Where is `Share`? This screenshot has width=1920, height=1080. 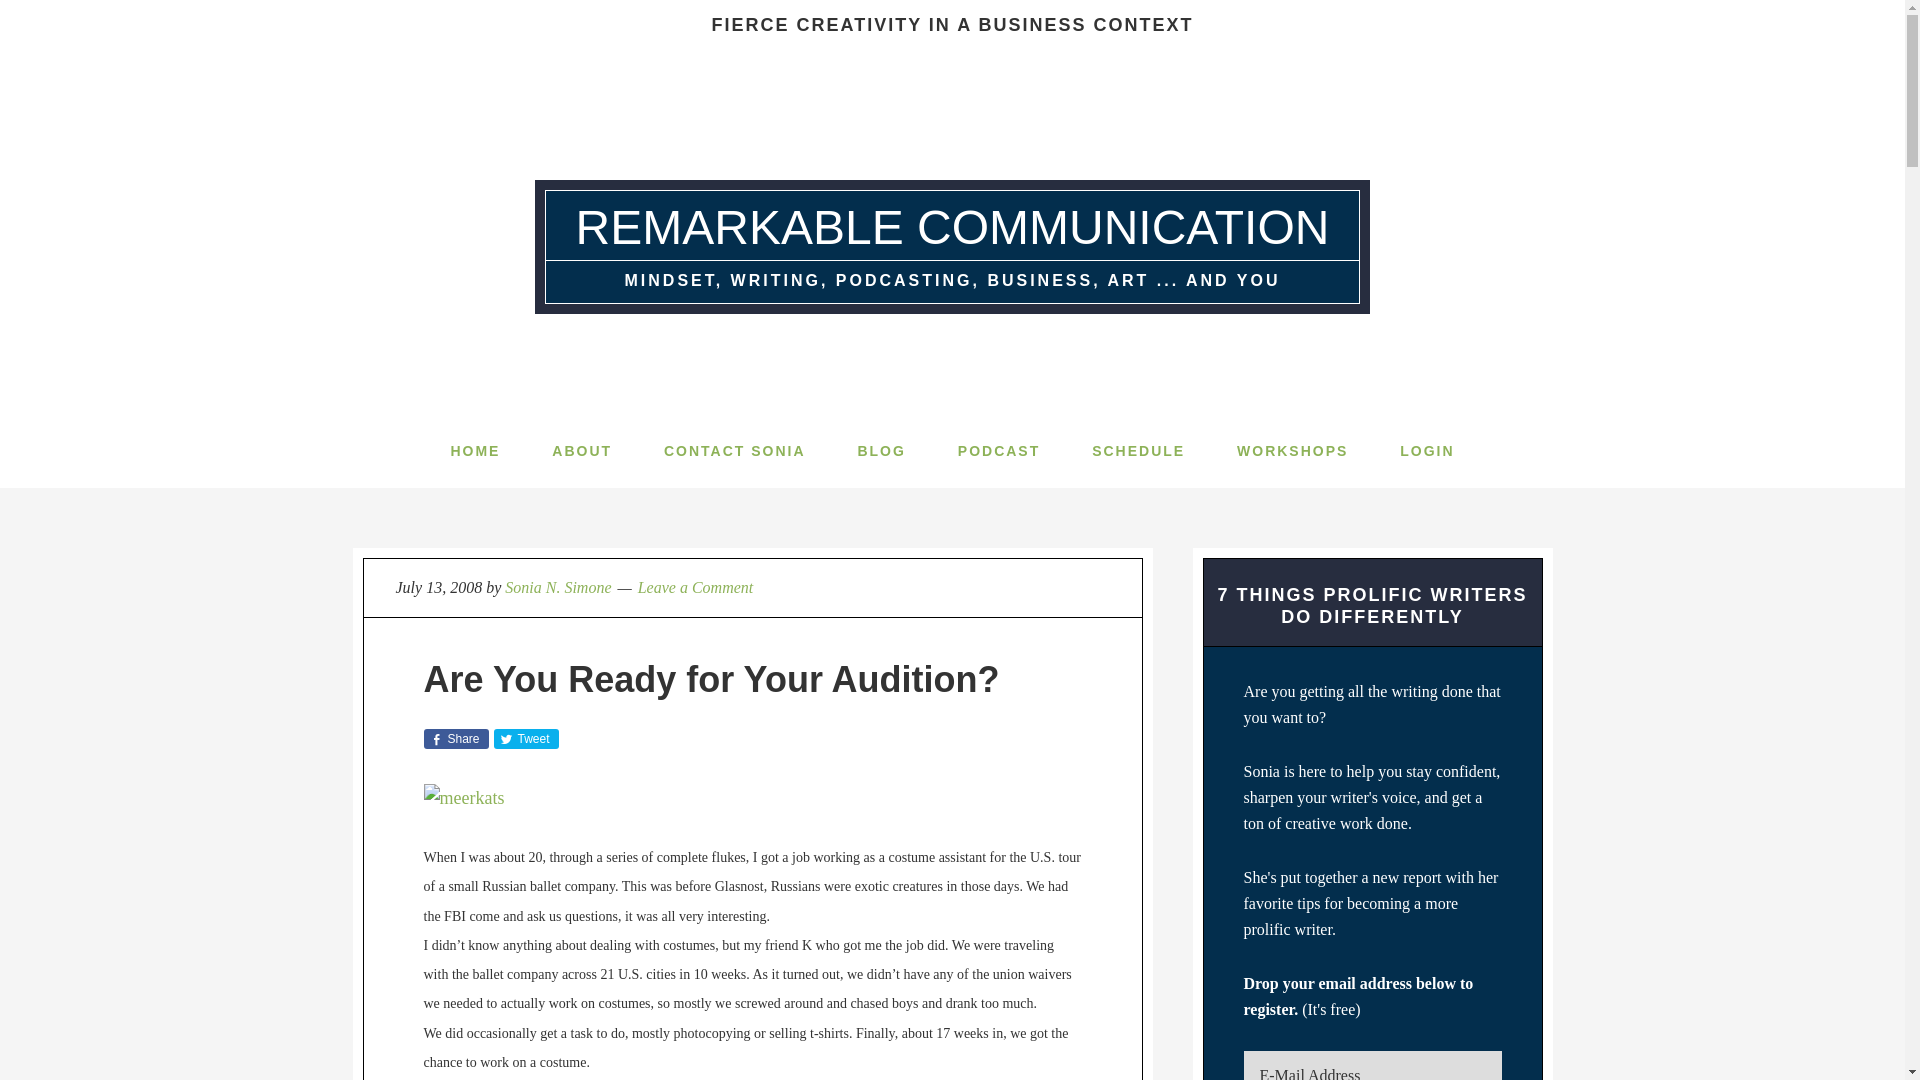 Share is located at coordinates (456, 739).